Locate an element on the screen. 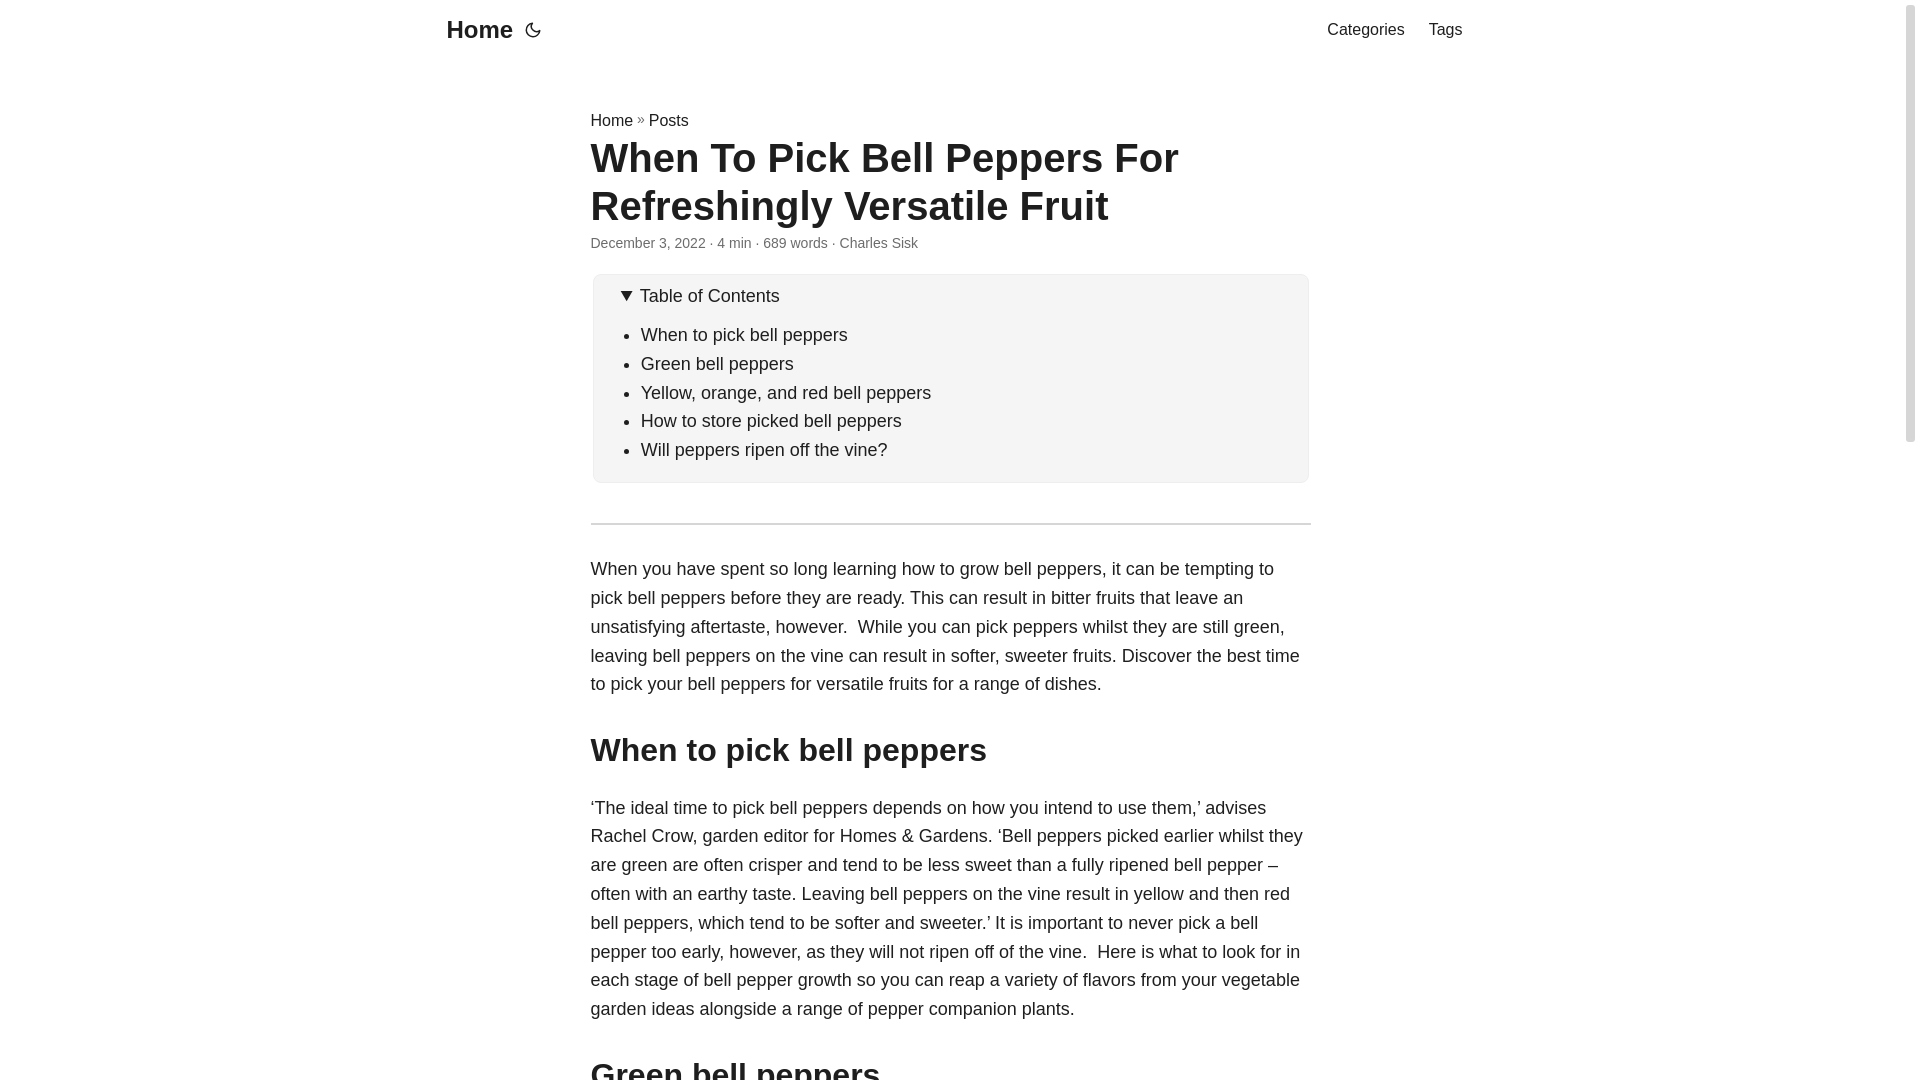 This screenshot has width=1920, height=1080. Home is located at coordinates (611, 120).